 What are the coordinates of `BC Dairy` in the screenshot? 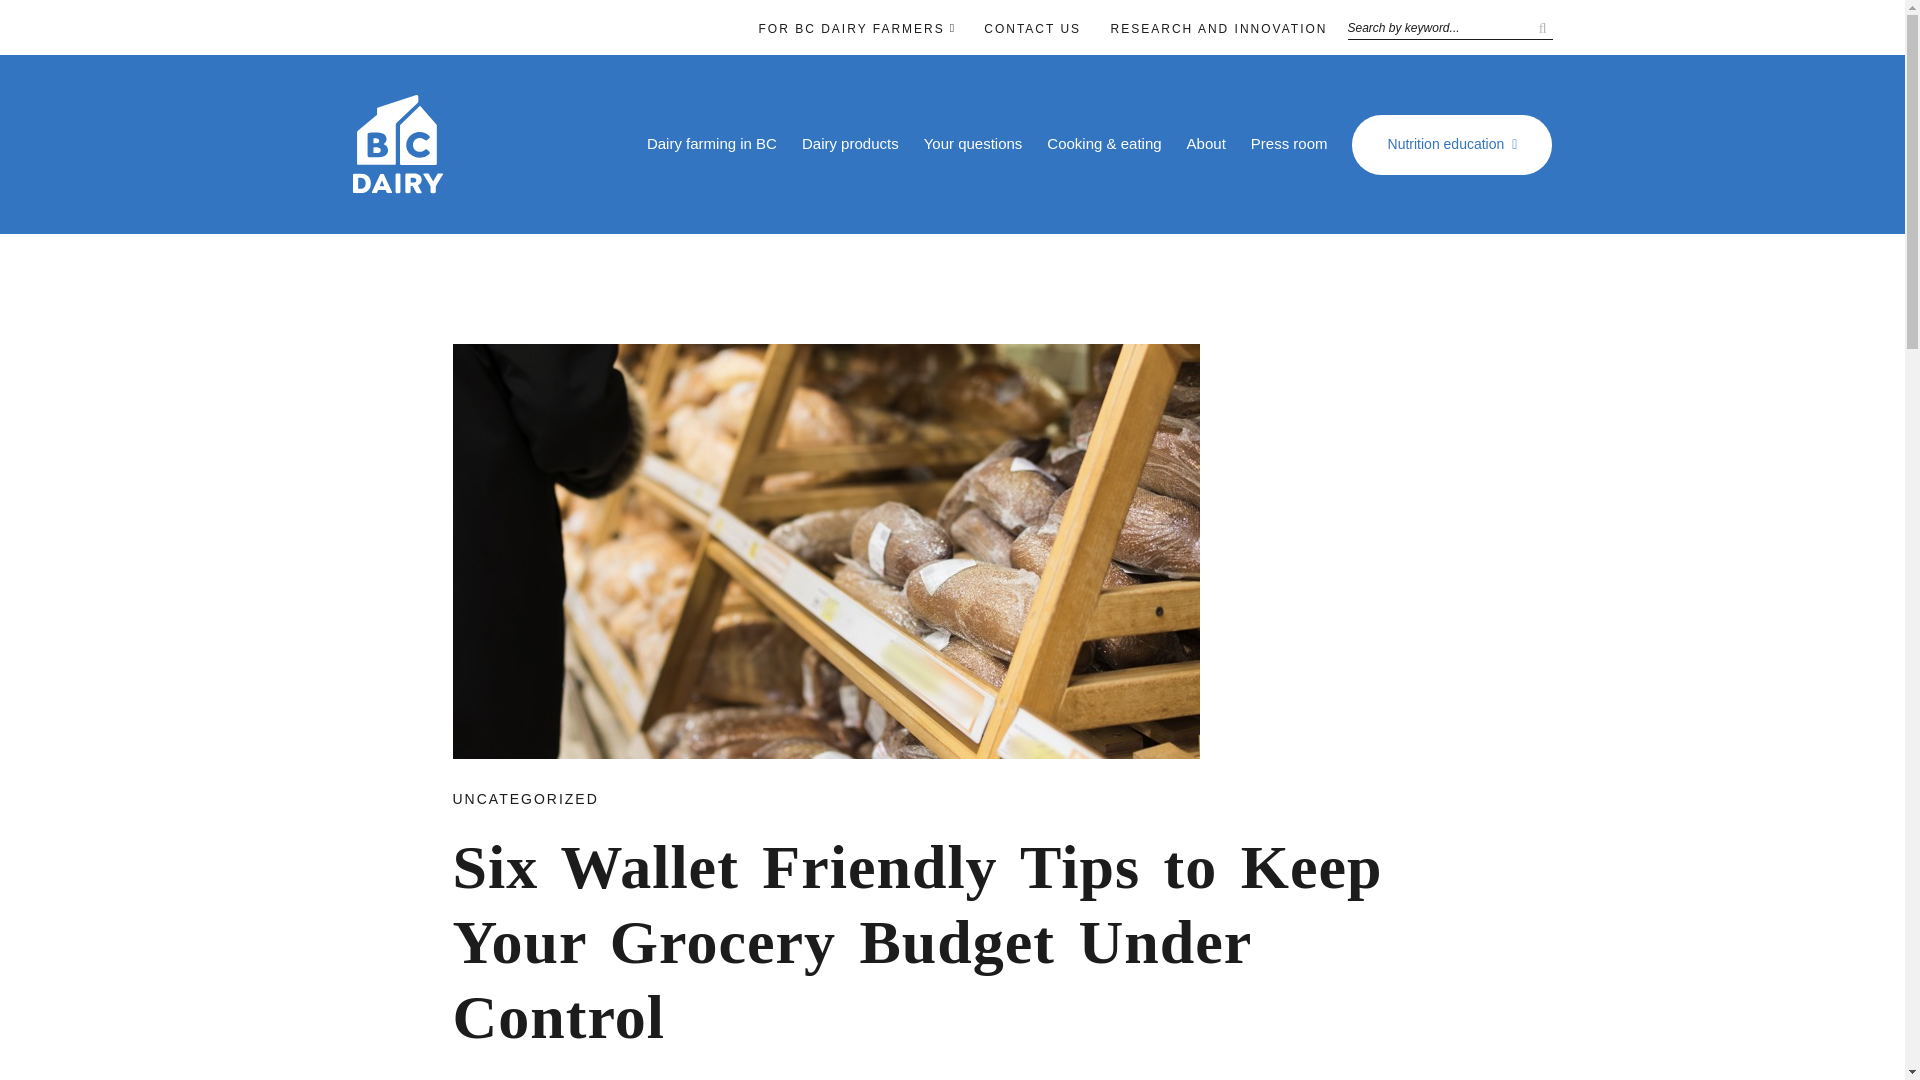 It's located at (396, 184).